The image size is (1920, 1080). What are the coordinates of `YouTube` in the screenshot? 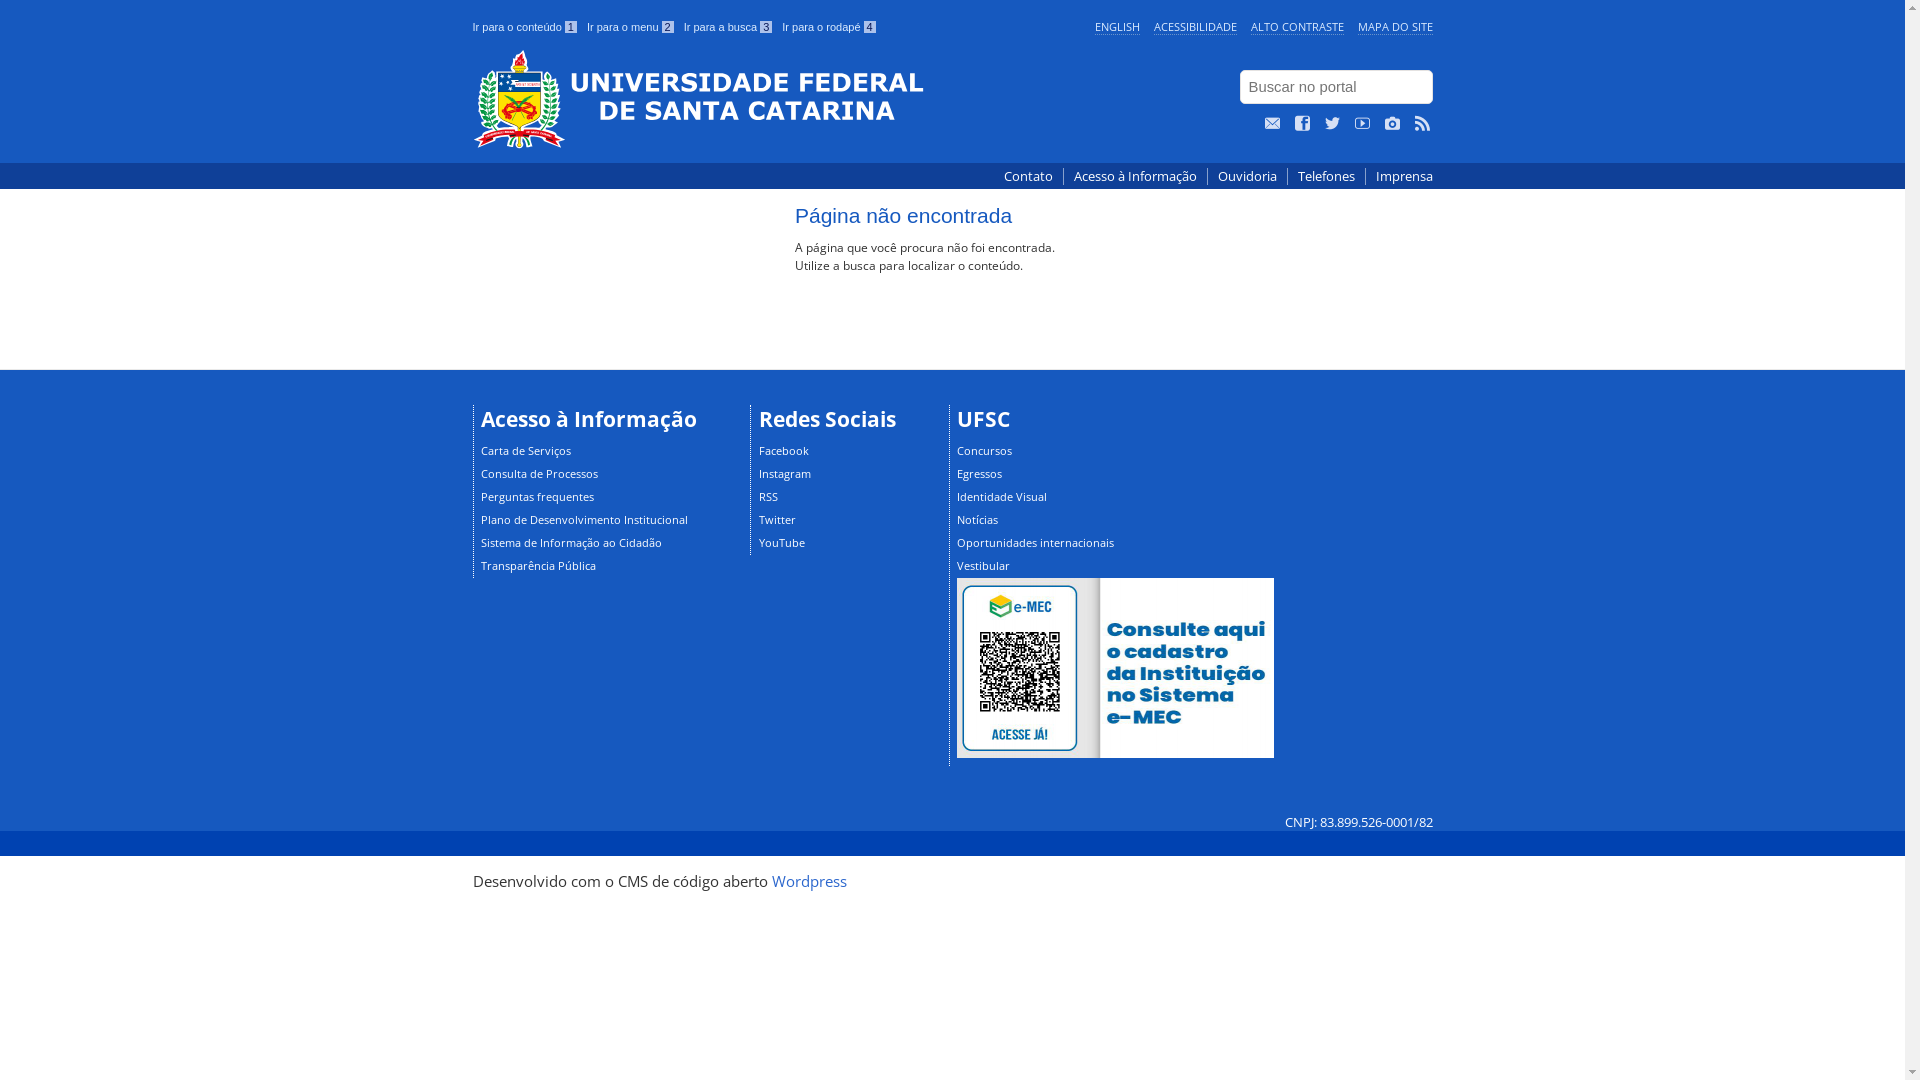 It's located at (782, 542).